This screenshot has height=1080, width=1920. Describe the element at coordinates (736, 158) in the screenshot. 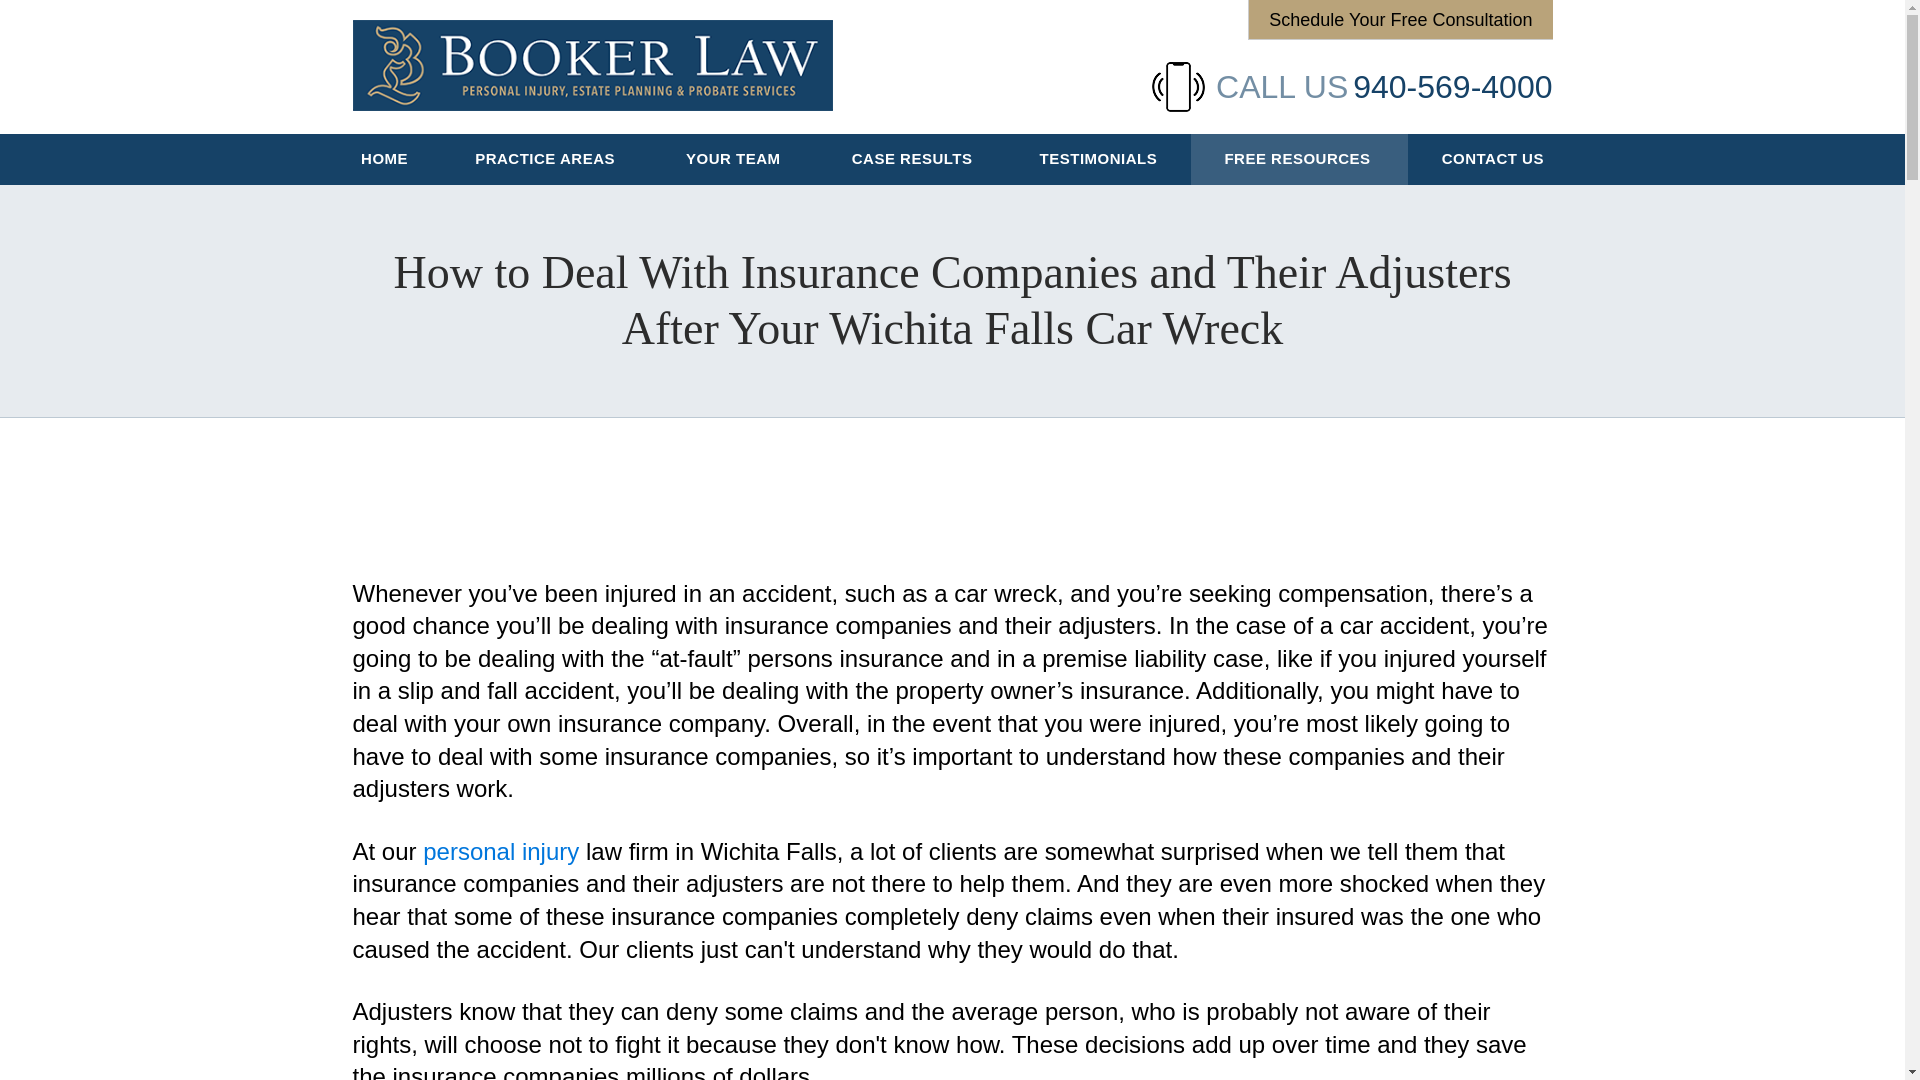

I see `YOUR TEAM` at that location.